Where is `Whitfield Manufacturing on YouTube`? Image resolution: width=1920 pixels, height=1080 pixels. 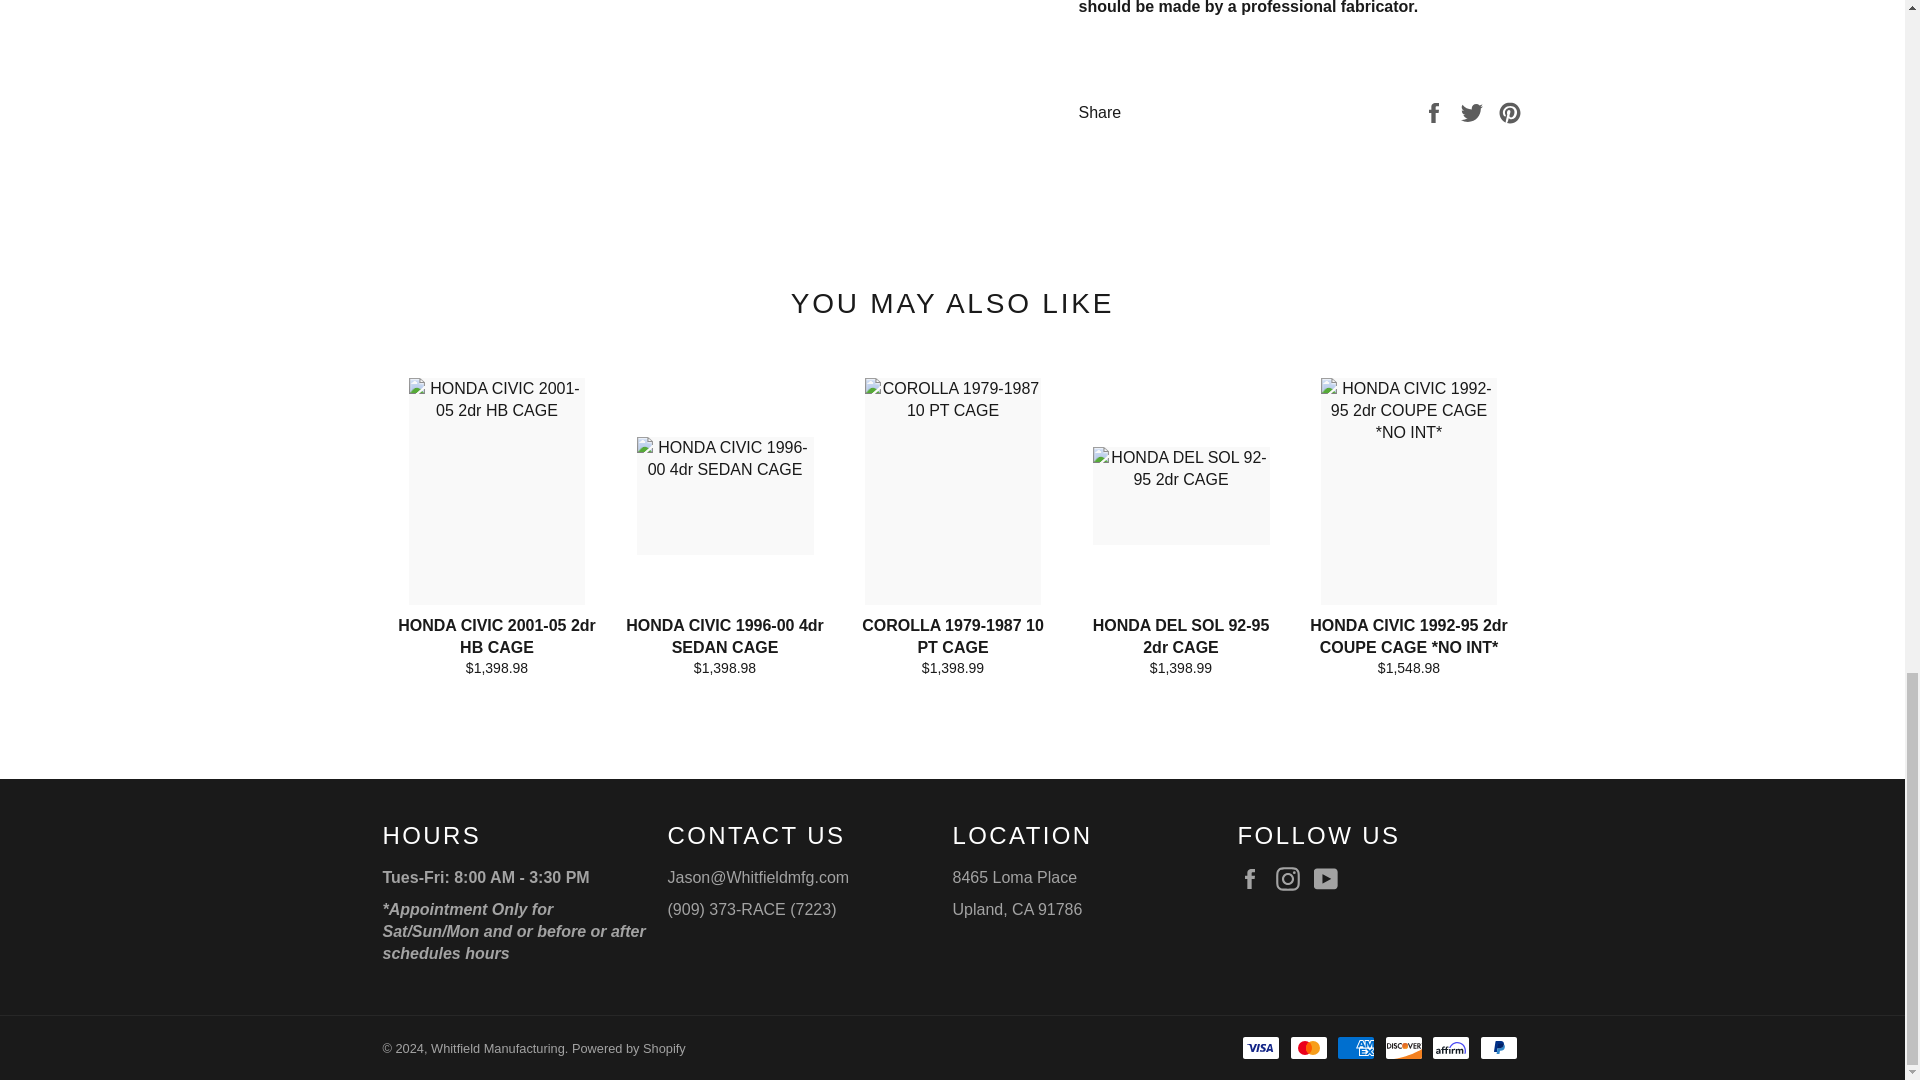
Whitfield Manufacturing on YouTube is located at coordinates (1330, 879).